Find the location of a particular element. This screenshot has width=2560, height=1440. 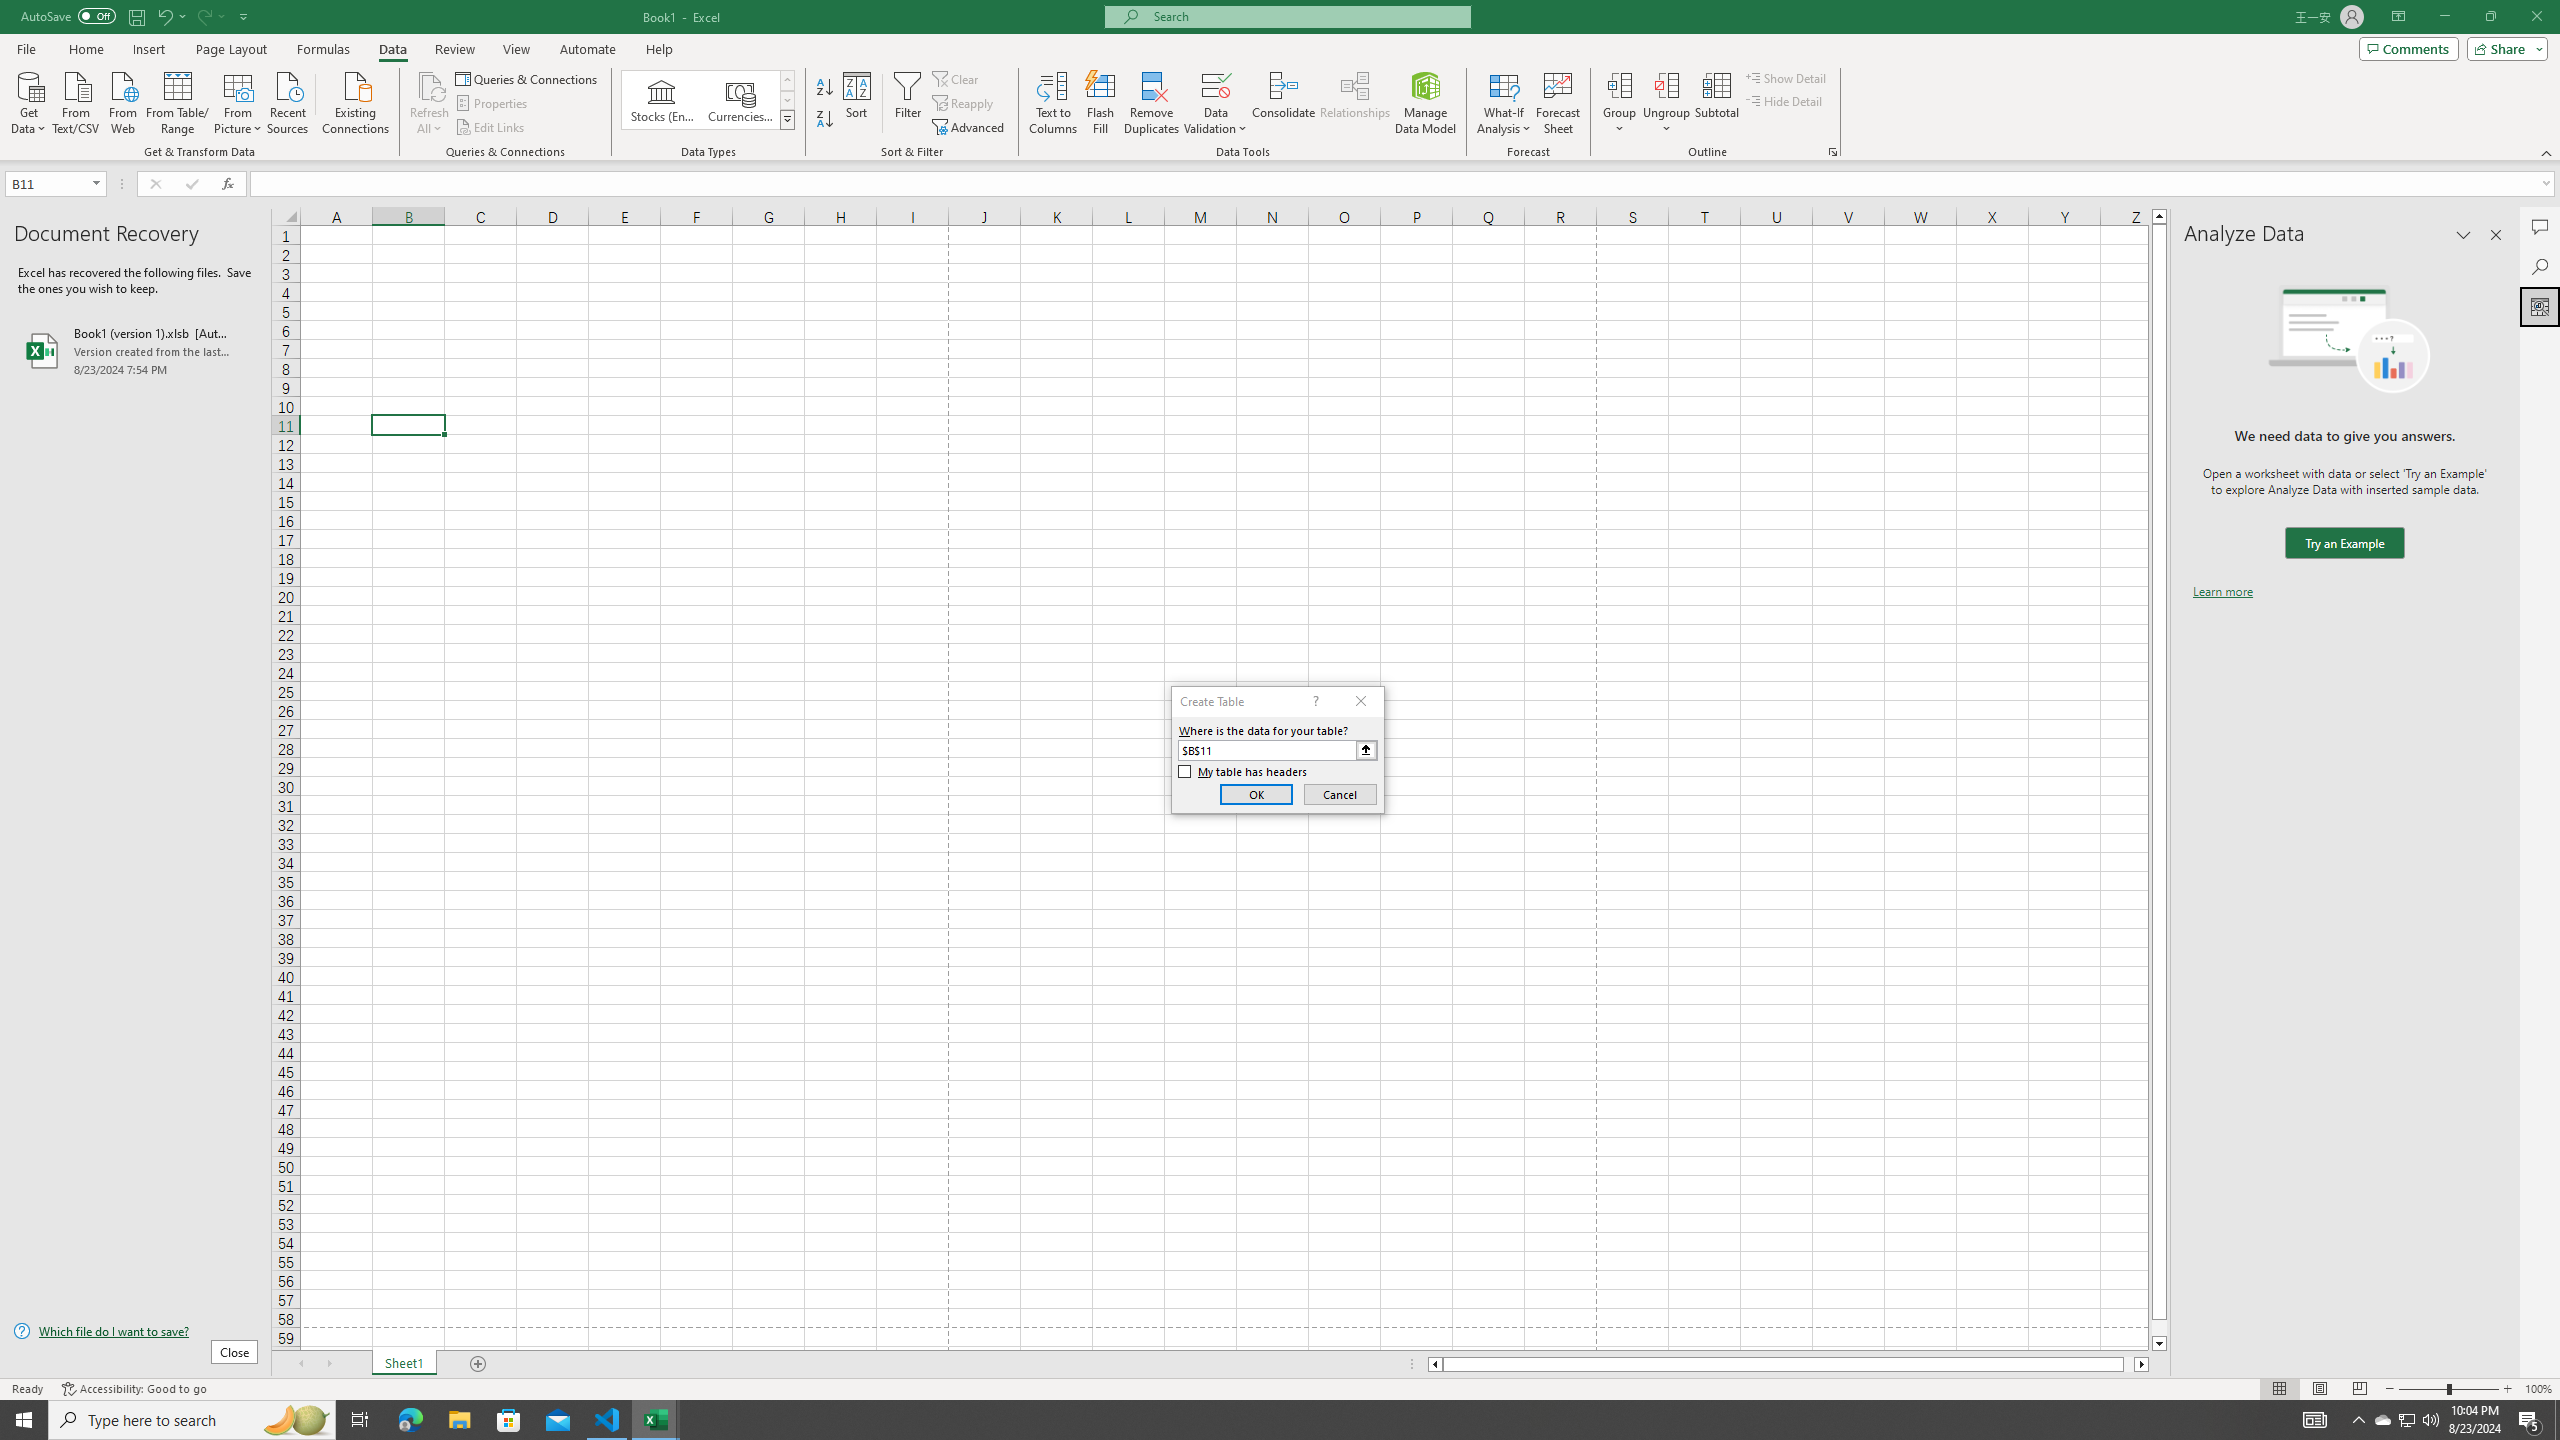

Relationships is located at coordinates (1355, 103).